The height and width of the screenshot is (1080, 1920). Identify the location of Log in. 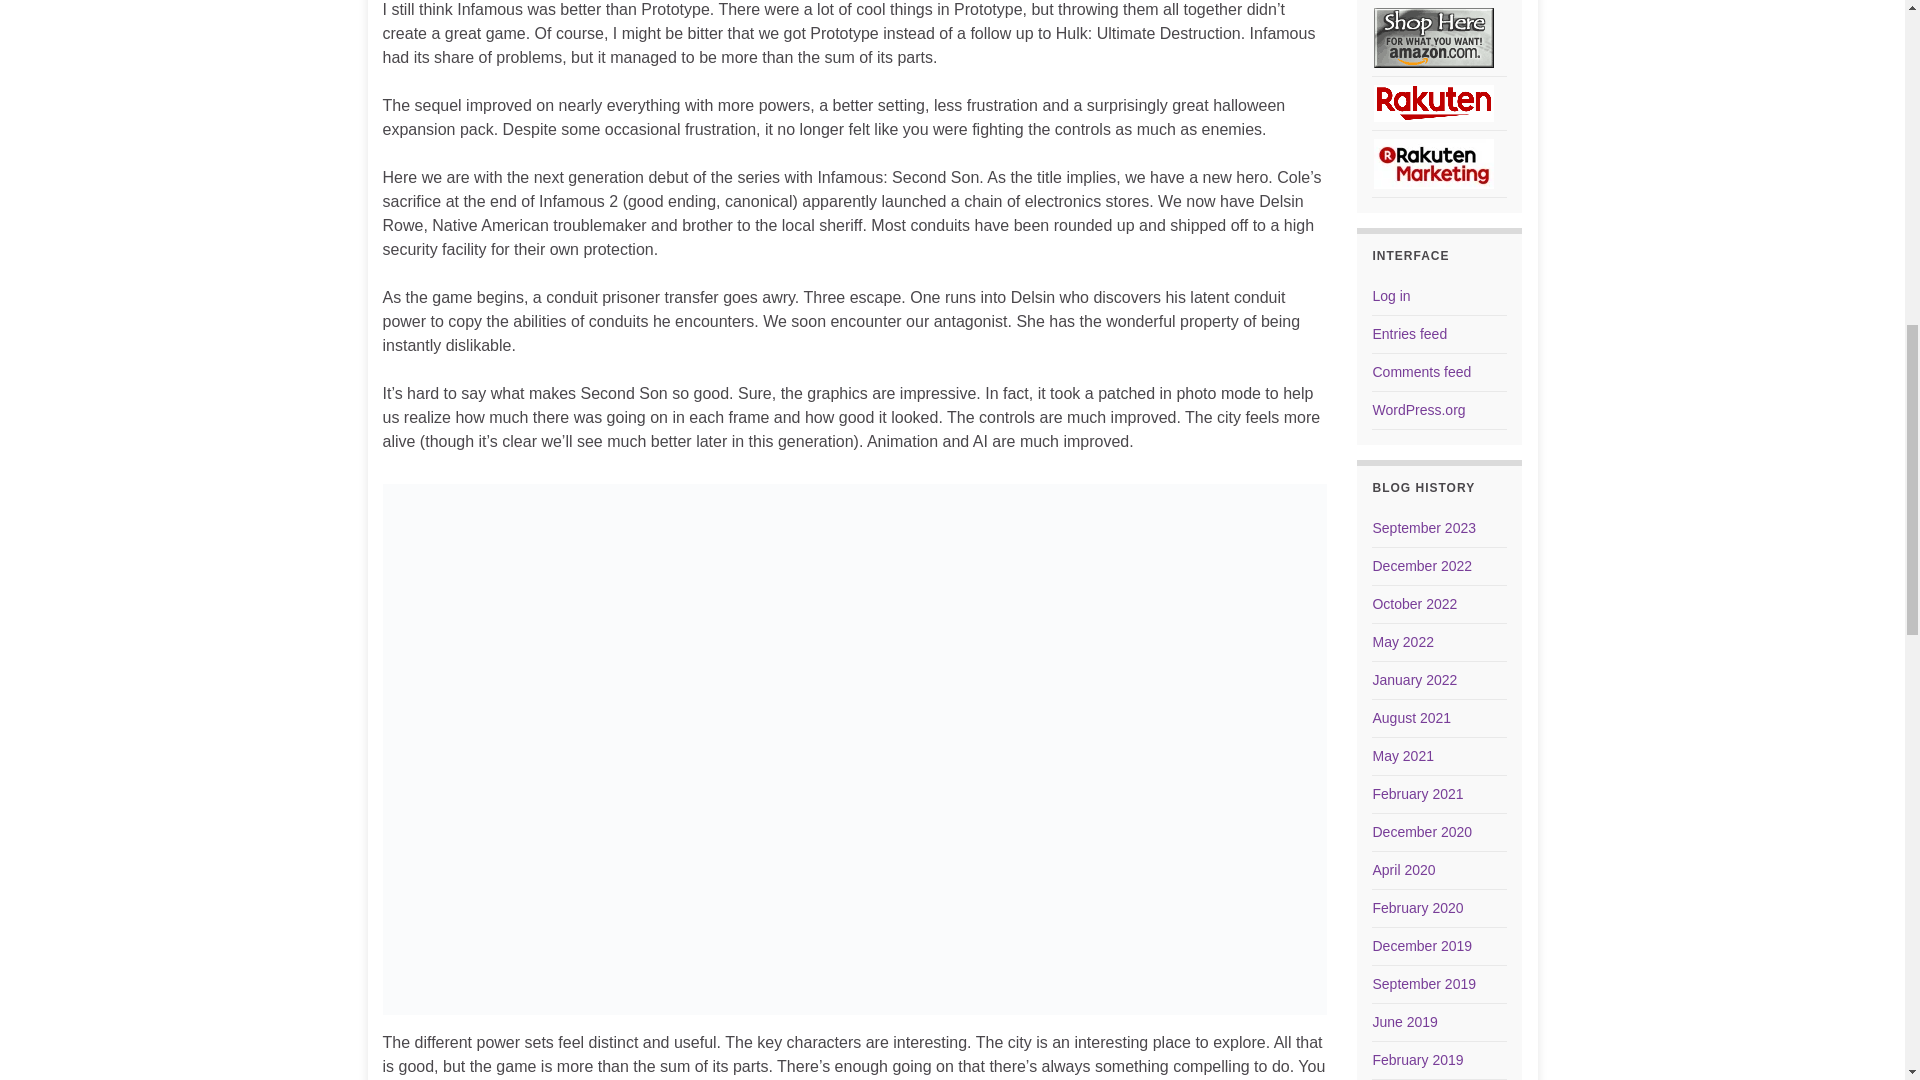
(1390, 296).